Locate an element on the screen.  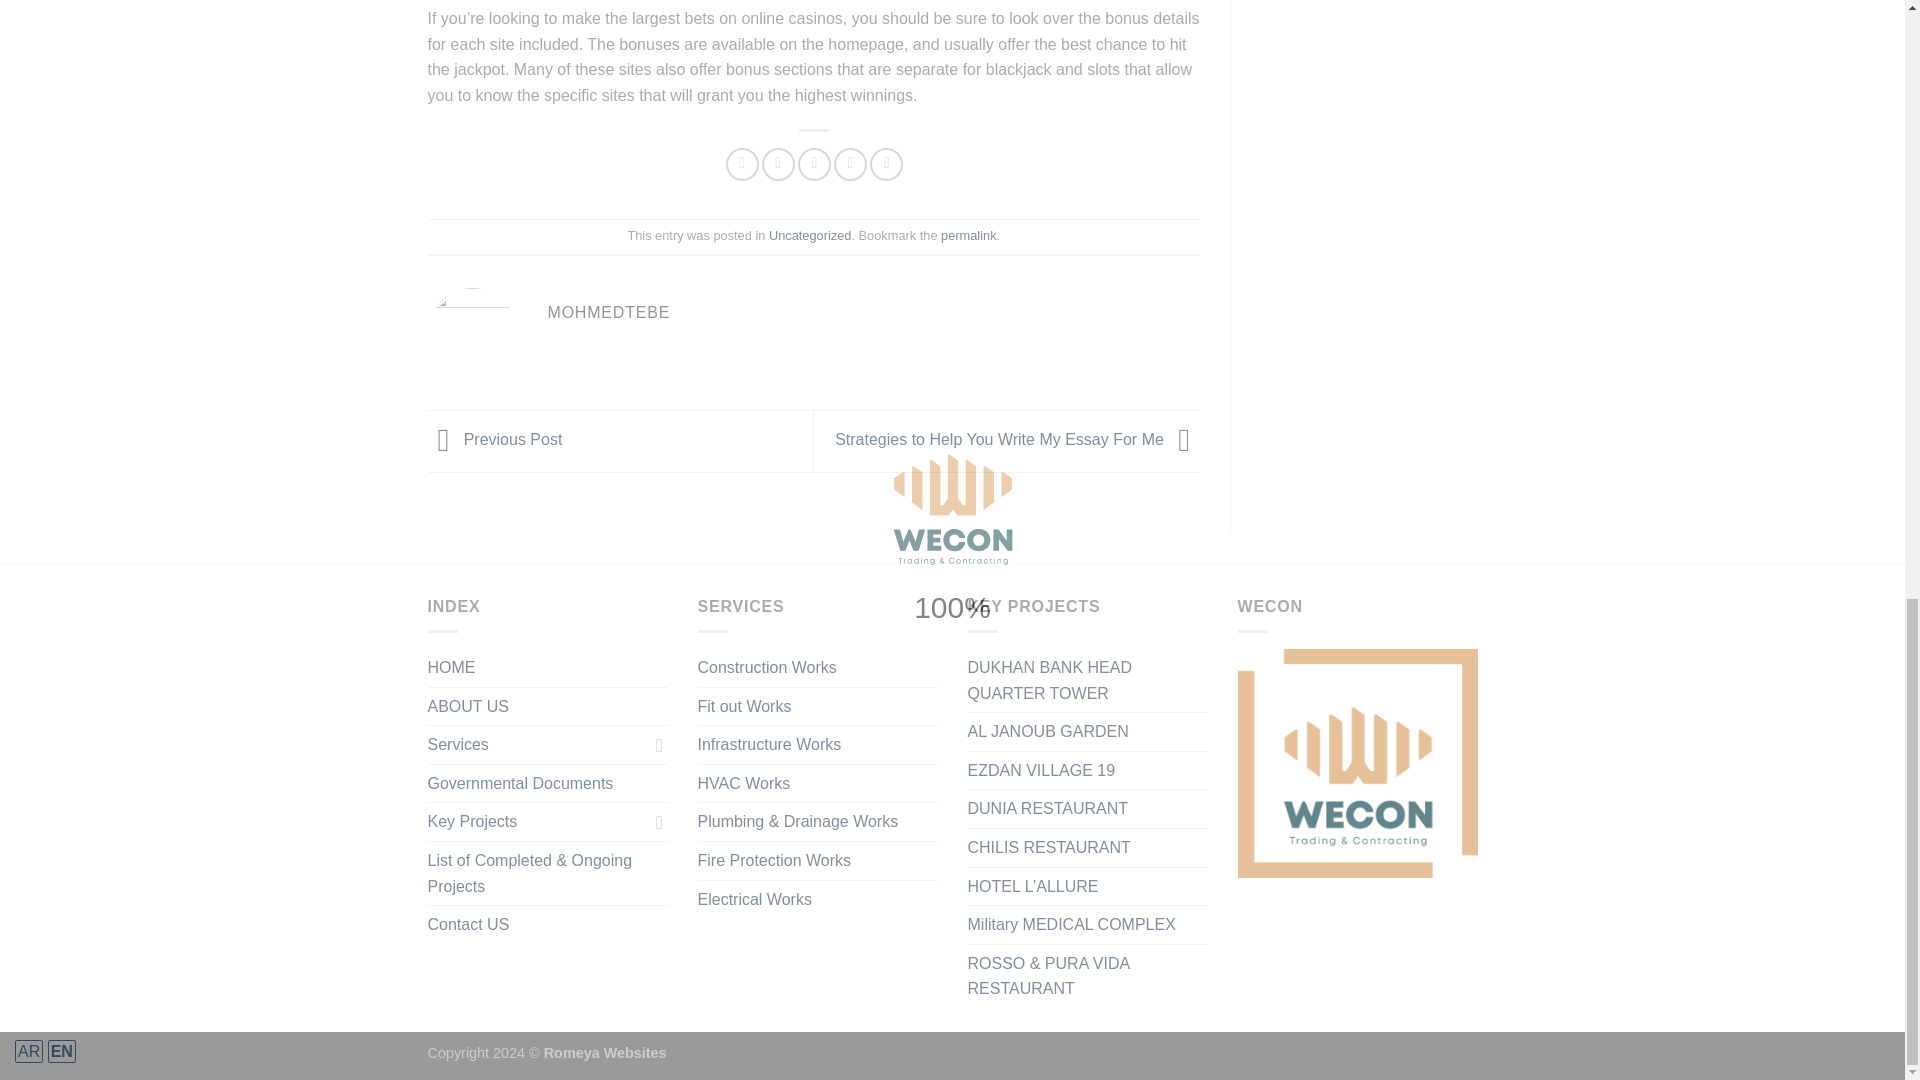
Share on Twitter is located at coordinates (778, 164).